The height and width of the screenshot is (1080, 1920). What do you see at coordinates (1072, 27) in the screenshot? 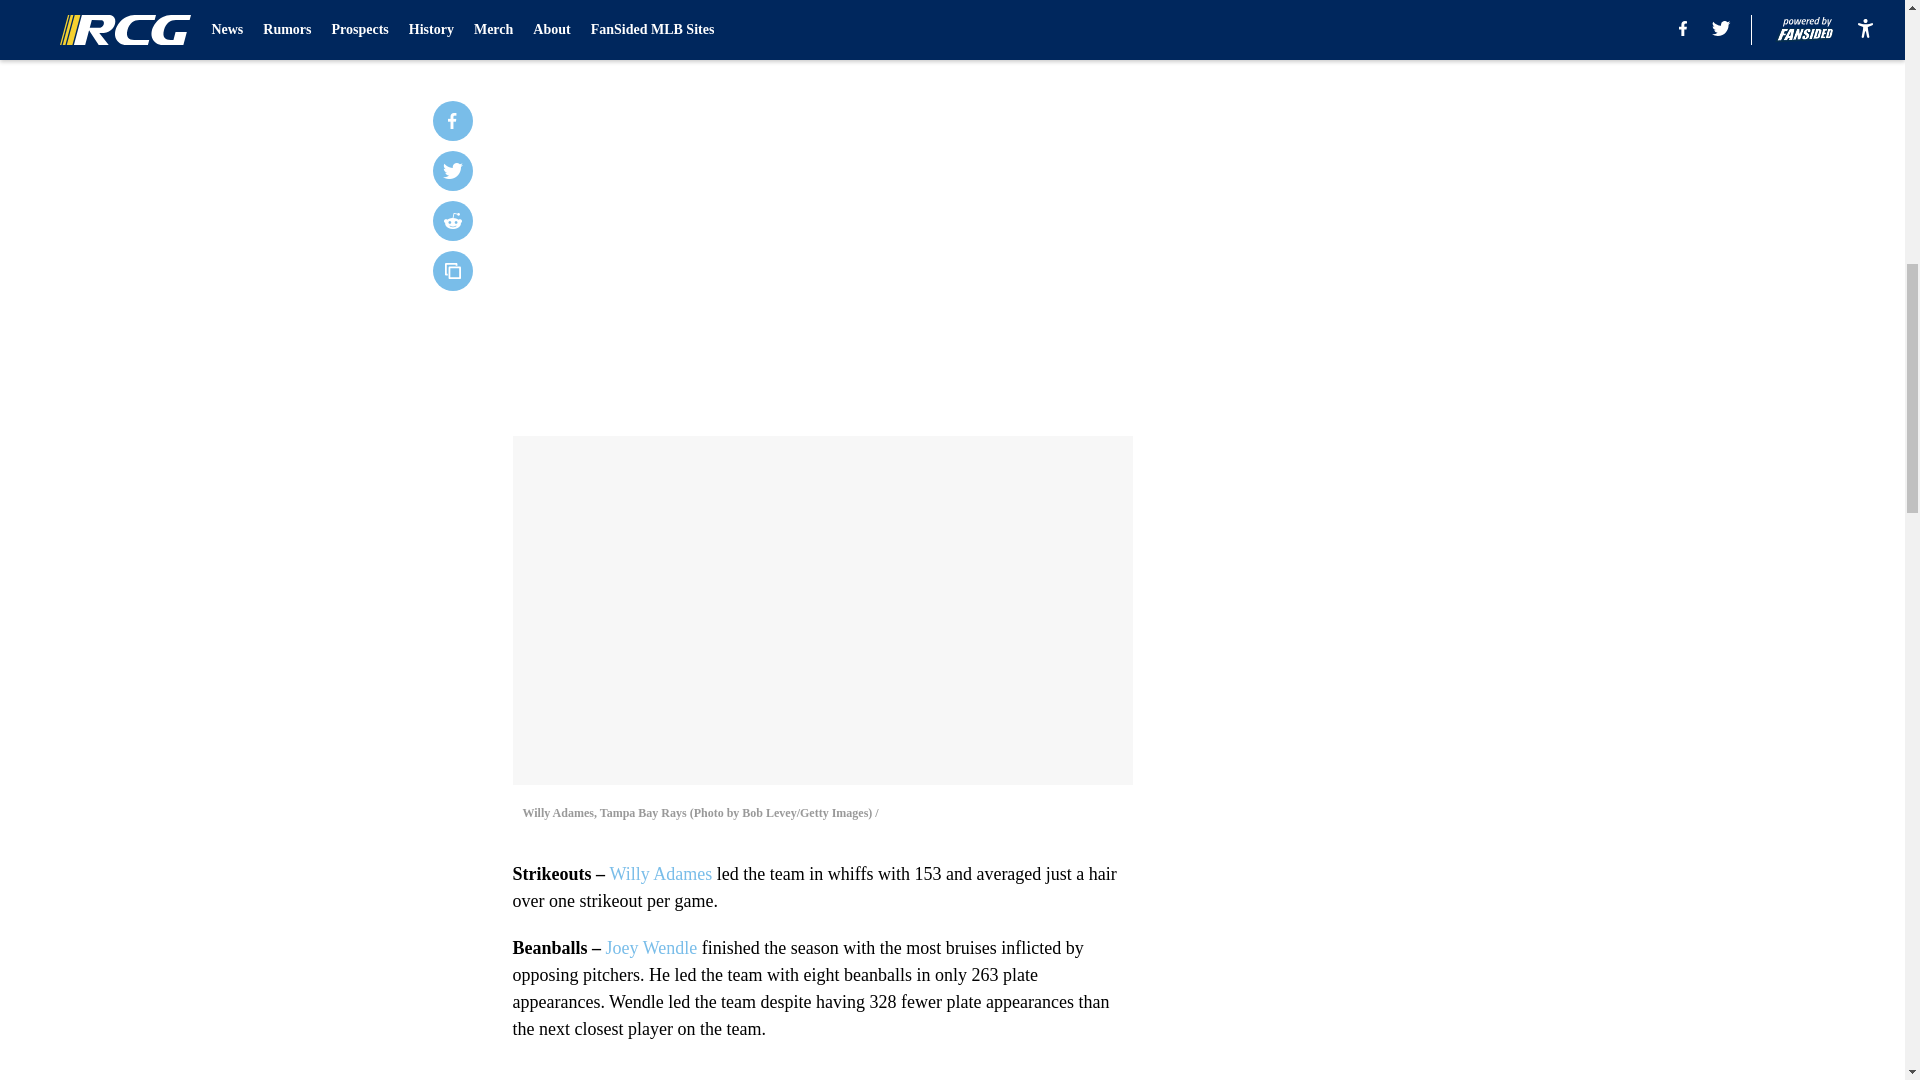
I see `Next` at bounding box center [1072, 27].